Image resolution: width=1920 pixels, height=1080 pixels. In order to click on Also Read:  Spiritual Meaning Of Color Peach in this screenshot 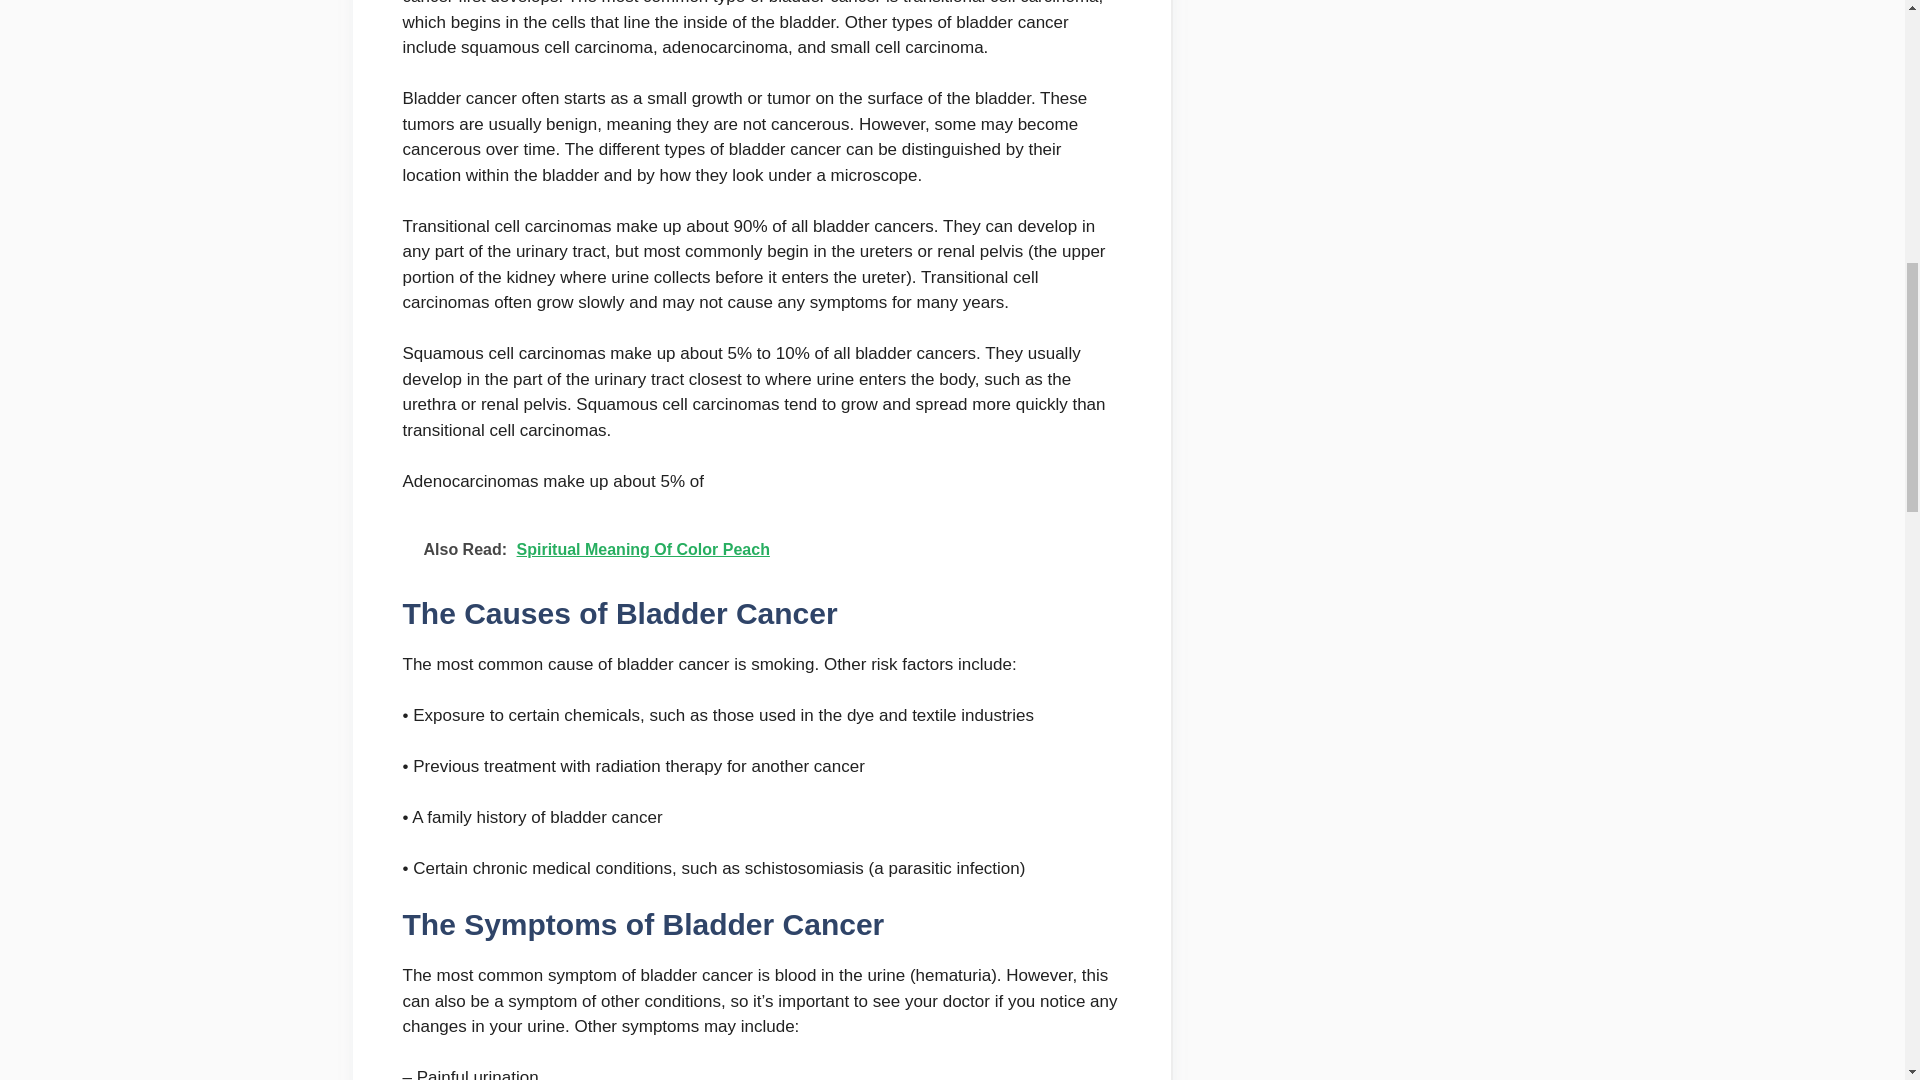, I will do `click(760, 549)`.